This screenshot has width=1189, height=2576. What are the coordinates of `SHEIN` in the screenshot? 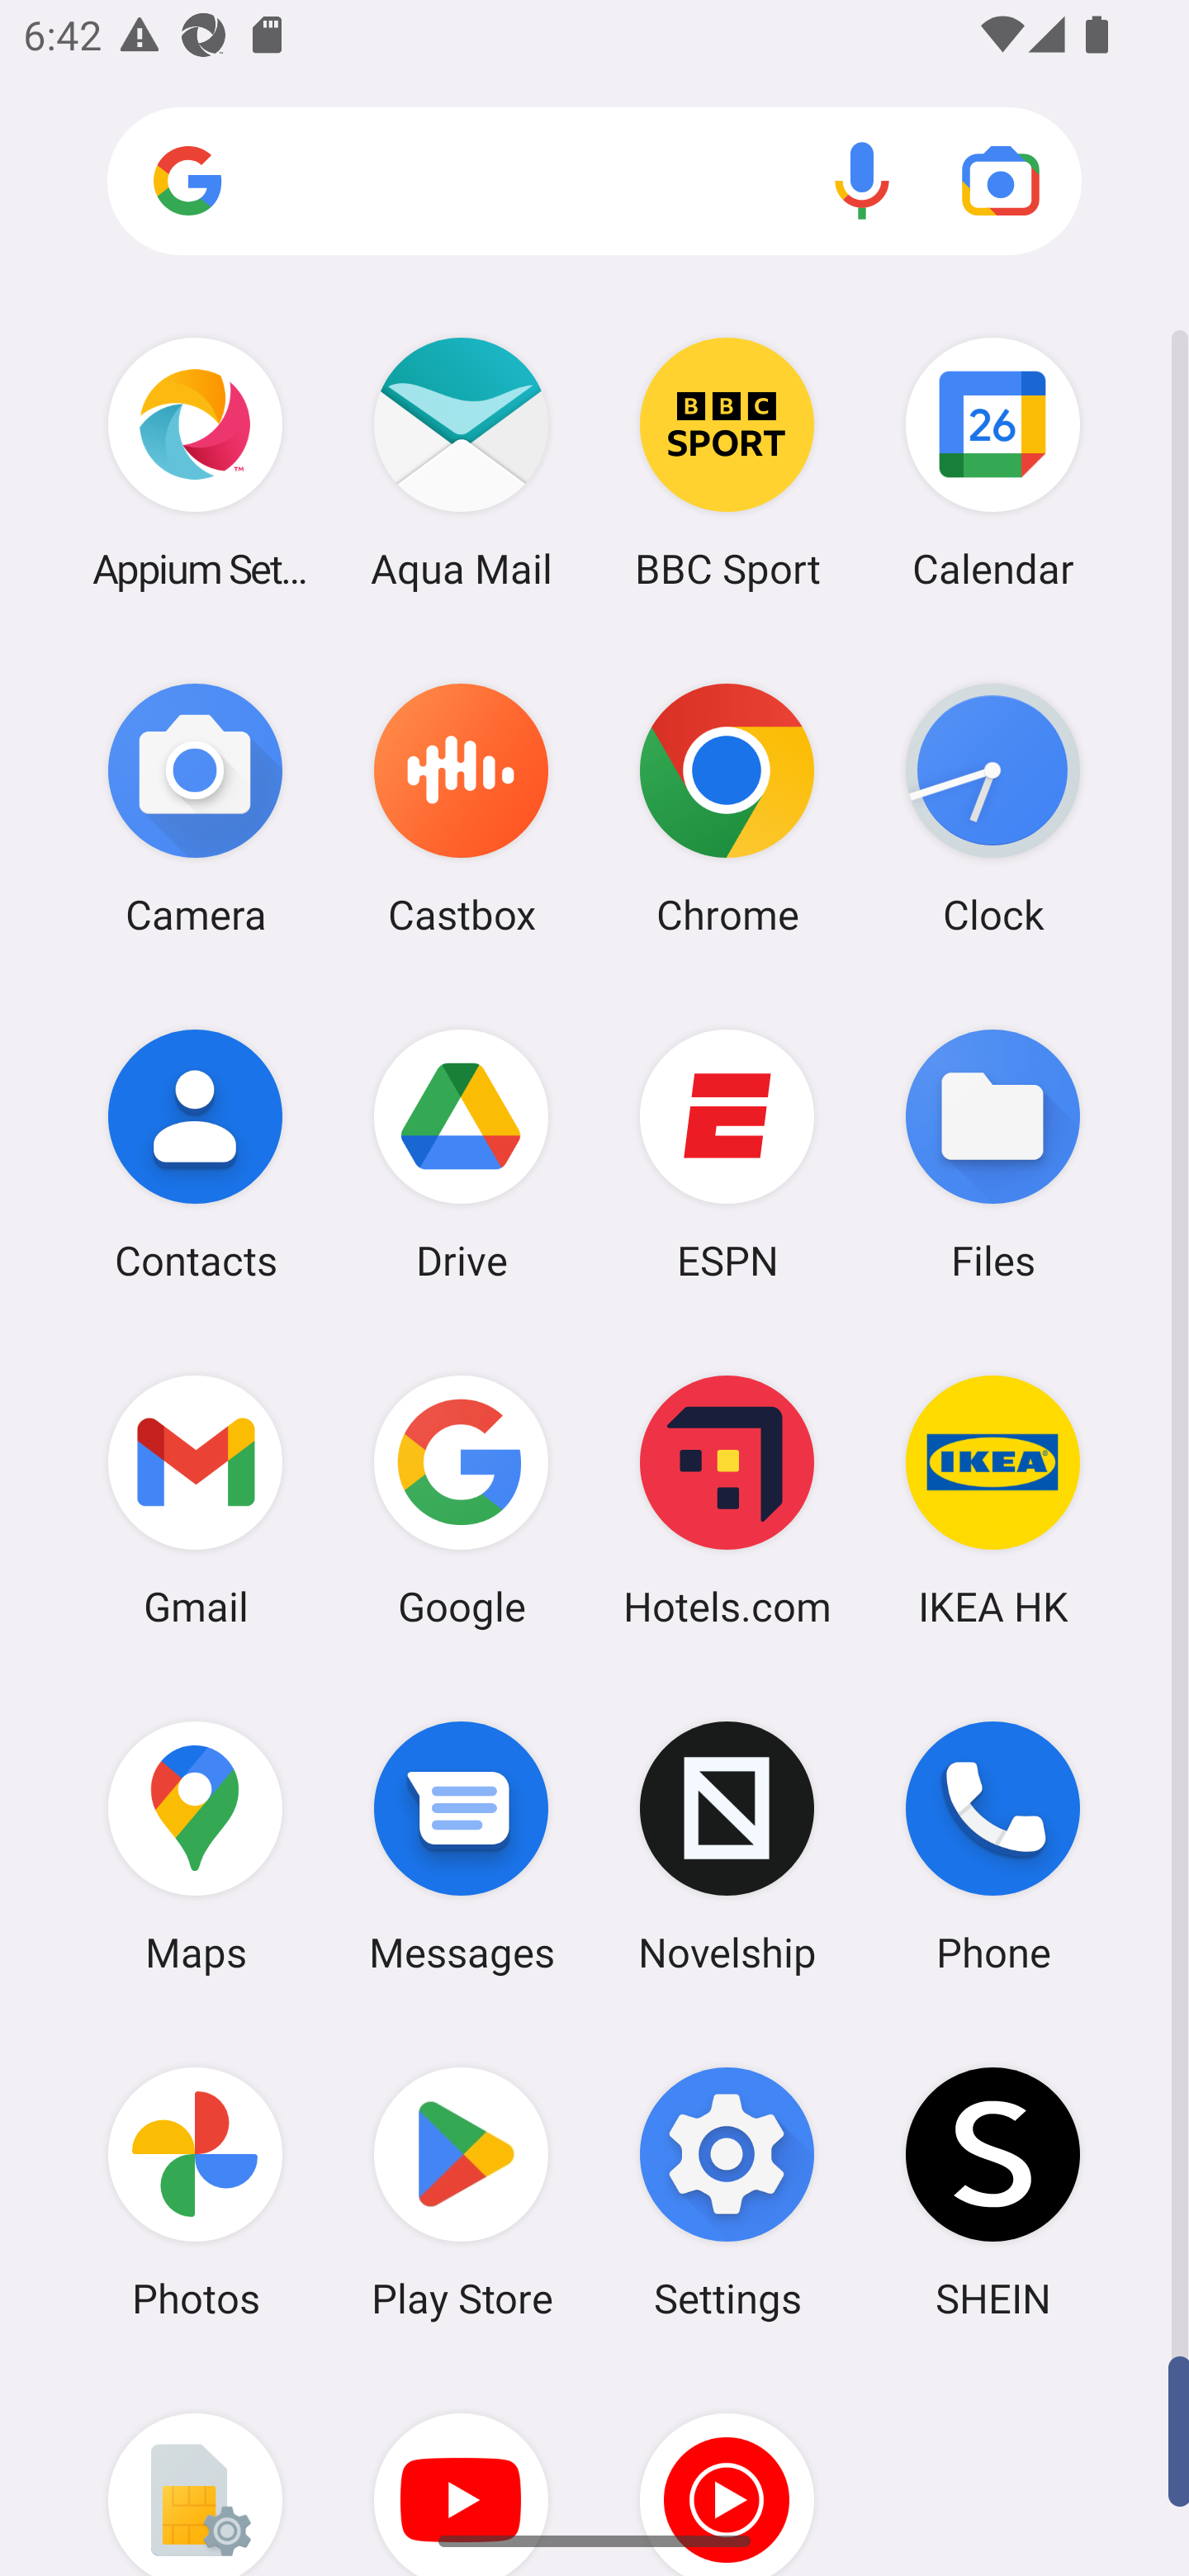 It's located at (992, 2192).